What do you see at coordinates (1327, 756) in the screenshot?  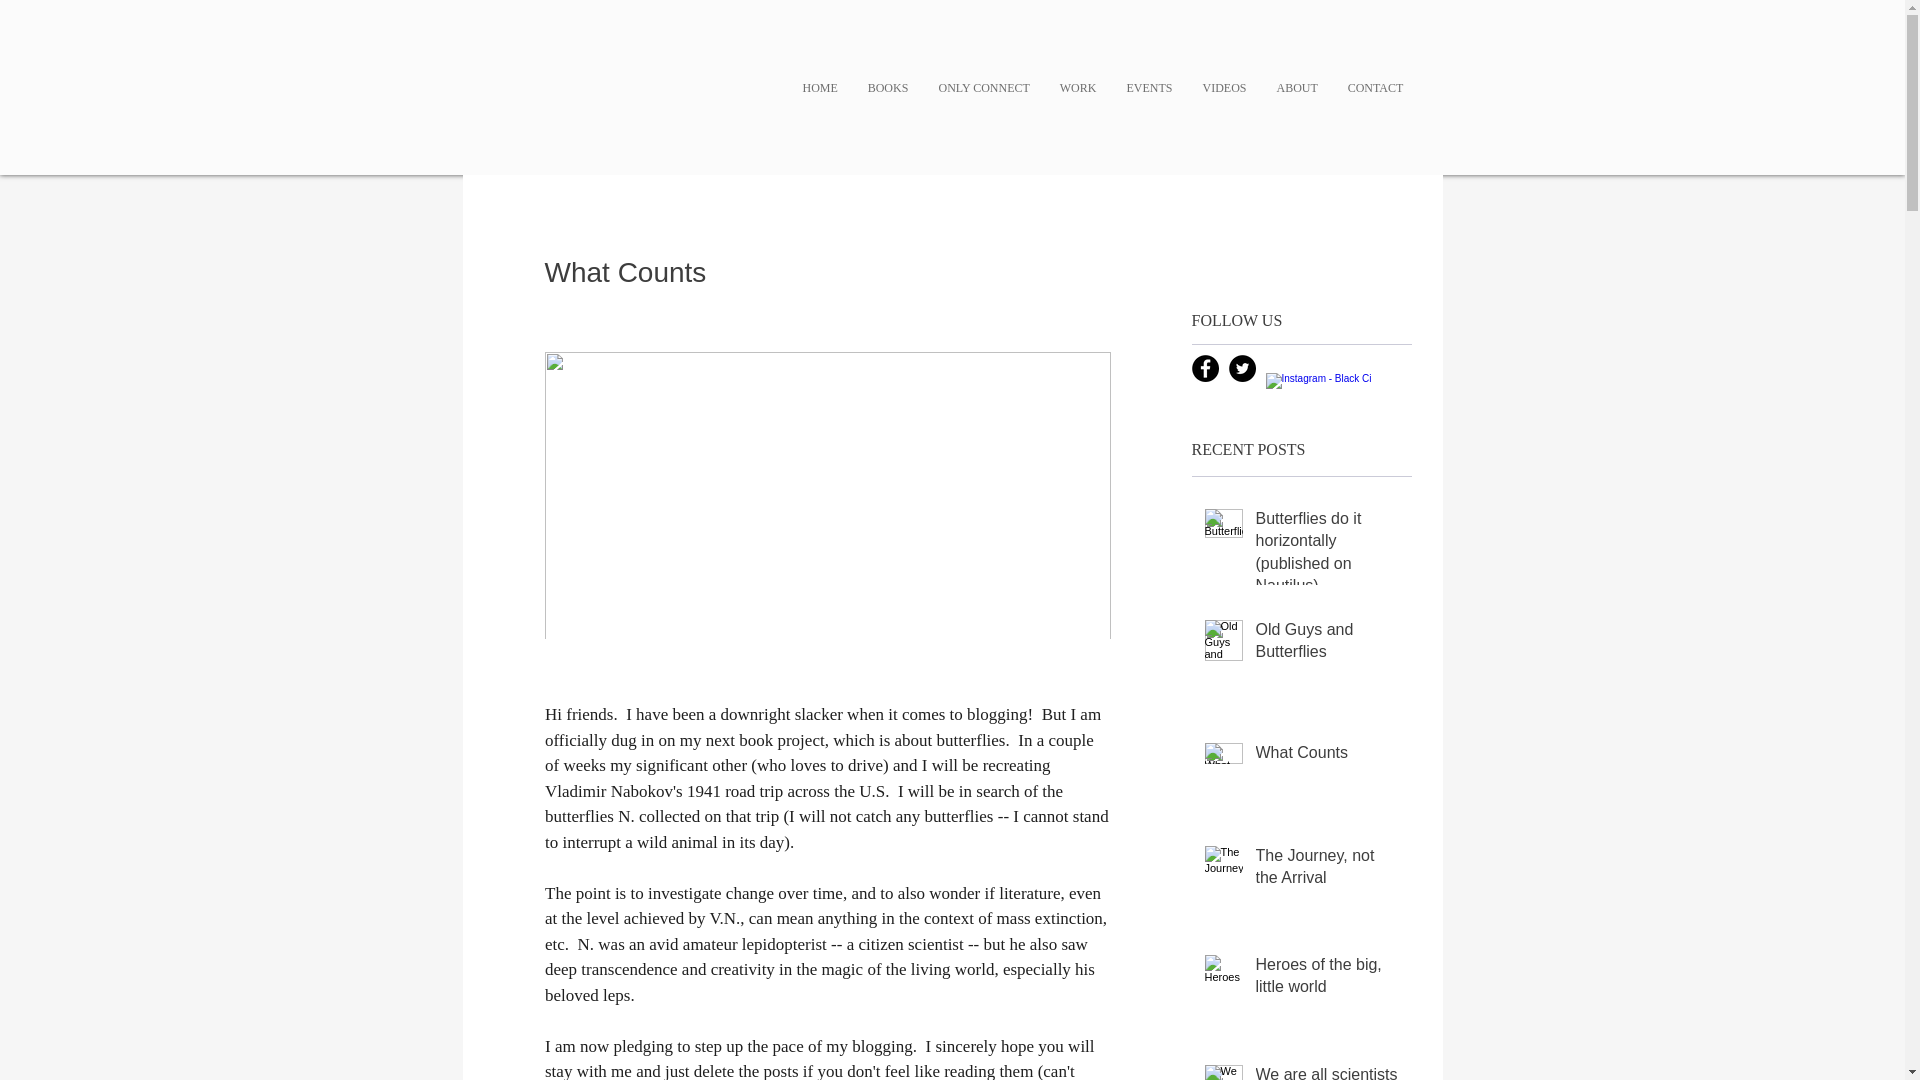 I see `What Counts` at bounding box center [1327, 756].